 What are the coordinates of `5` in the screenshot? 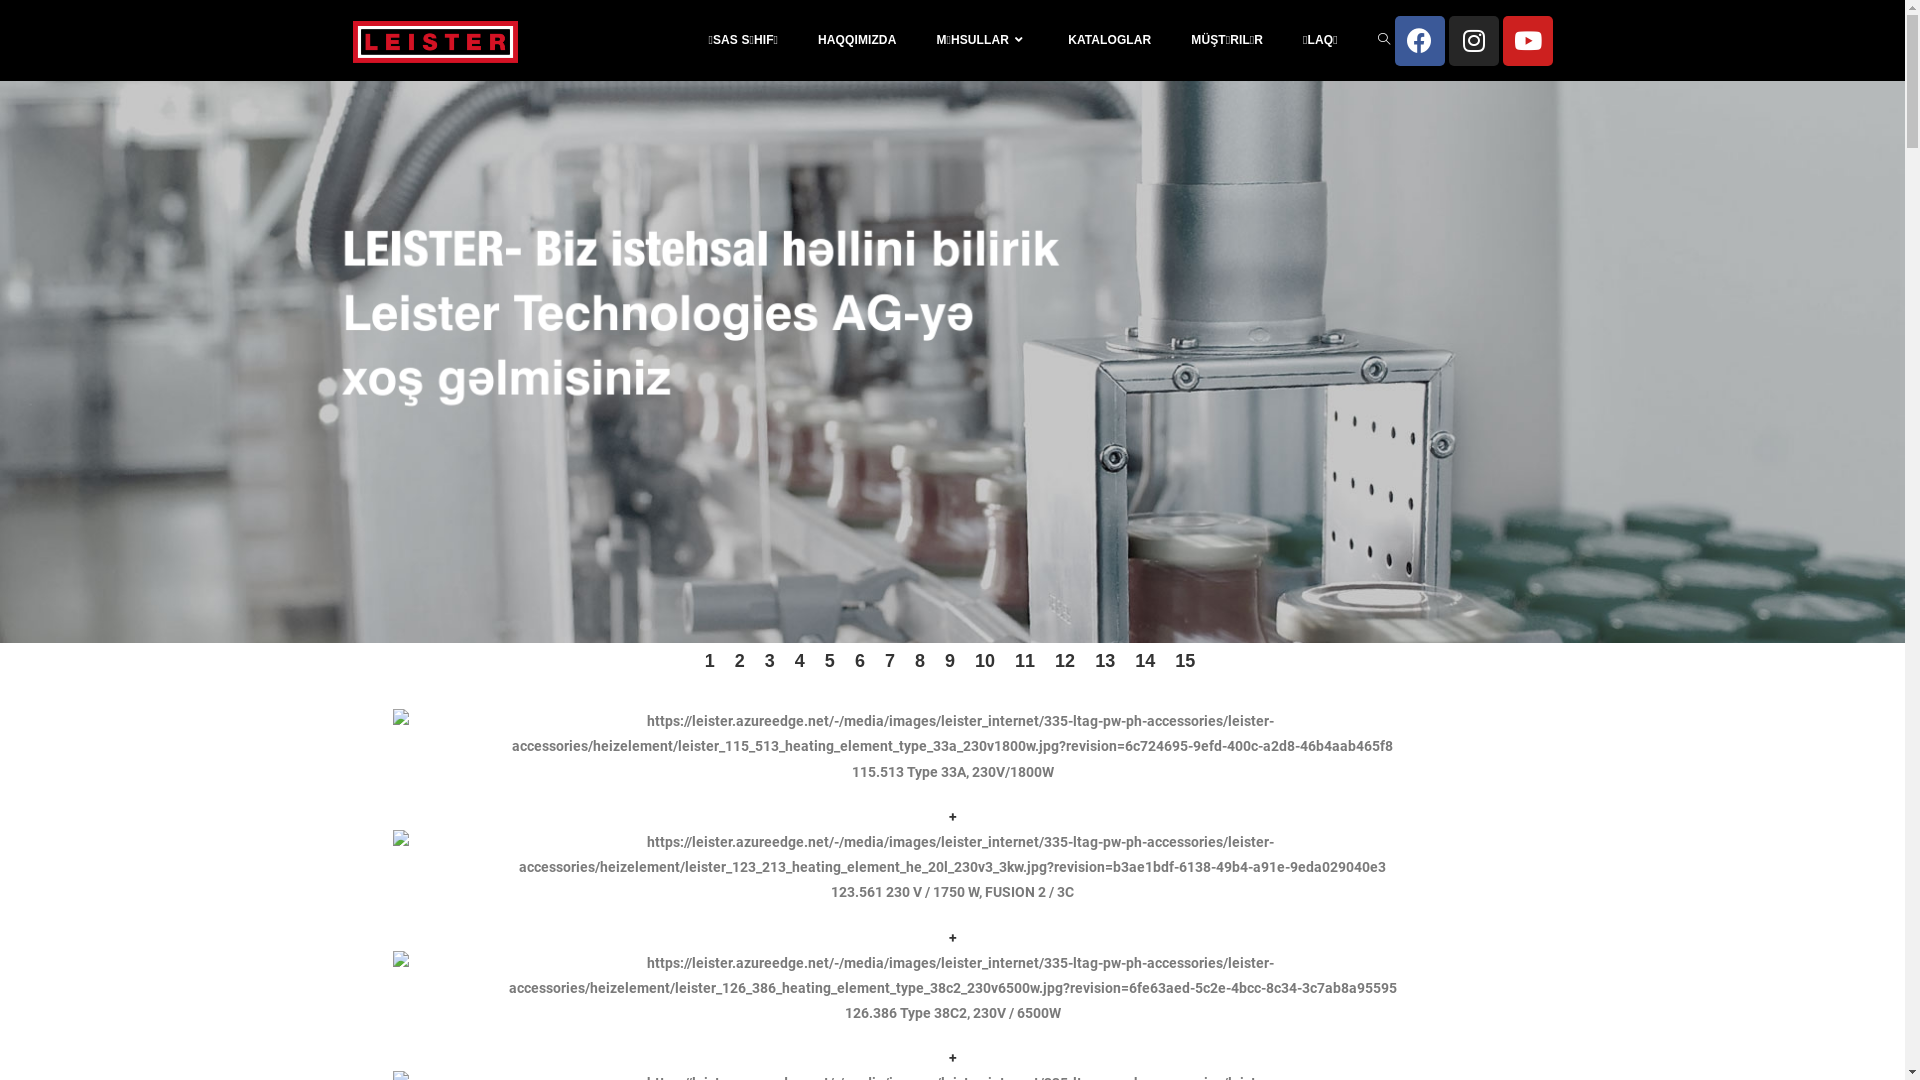 It's located at (830, 661).